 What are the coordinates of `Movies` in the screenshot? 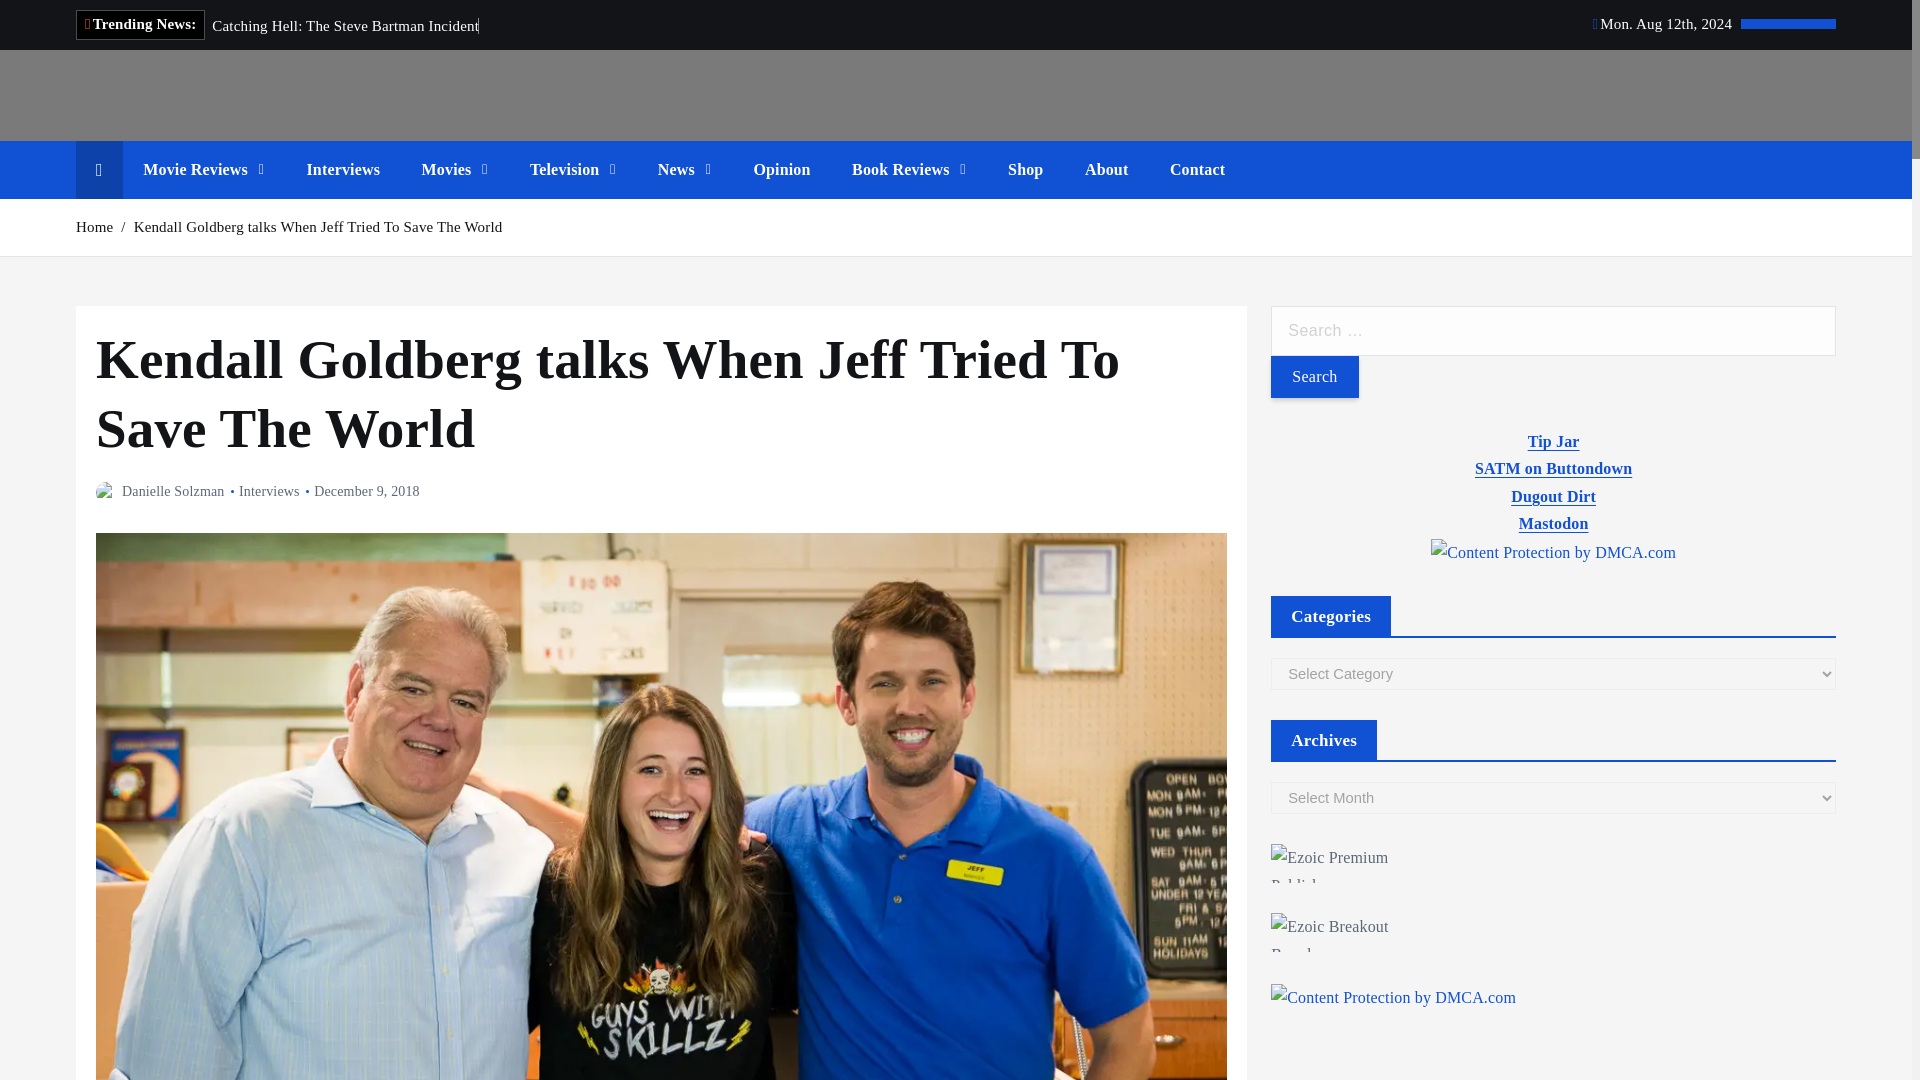 It's located at (454, 170).